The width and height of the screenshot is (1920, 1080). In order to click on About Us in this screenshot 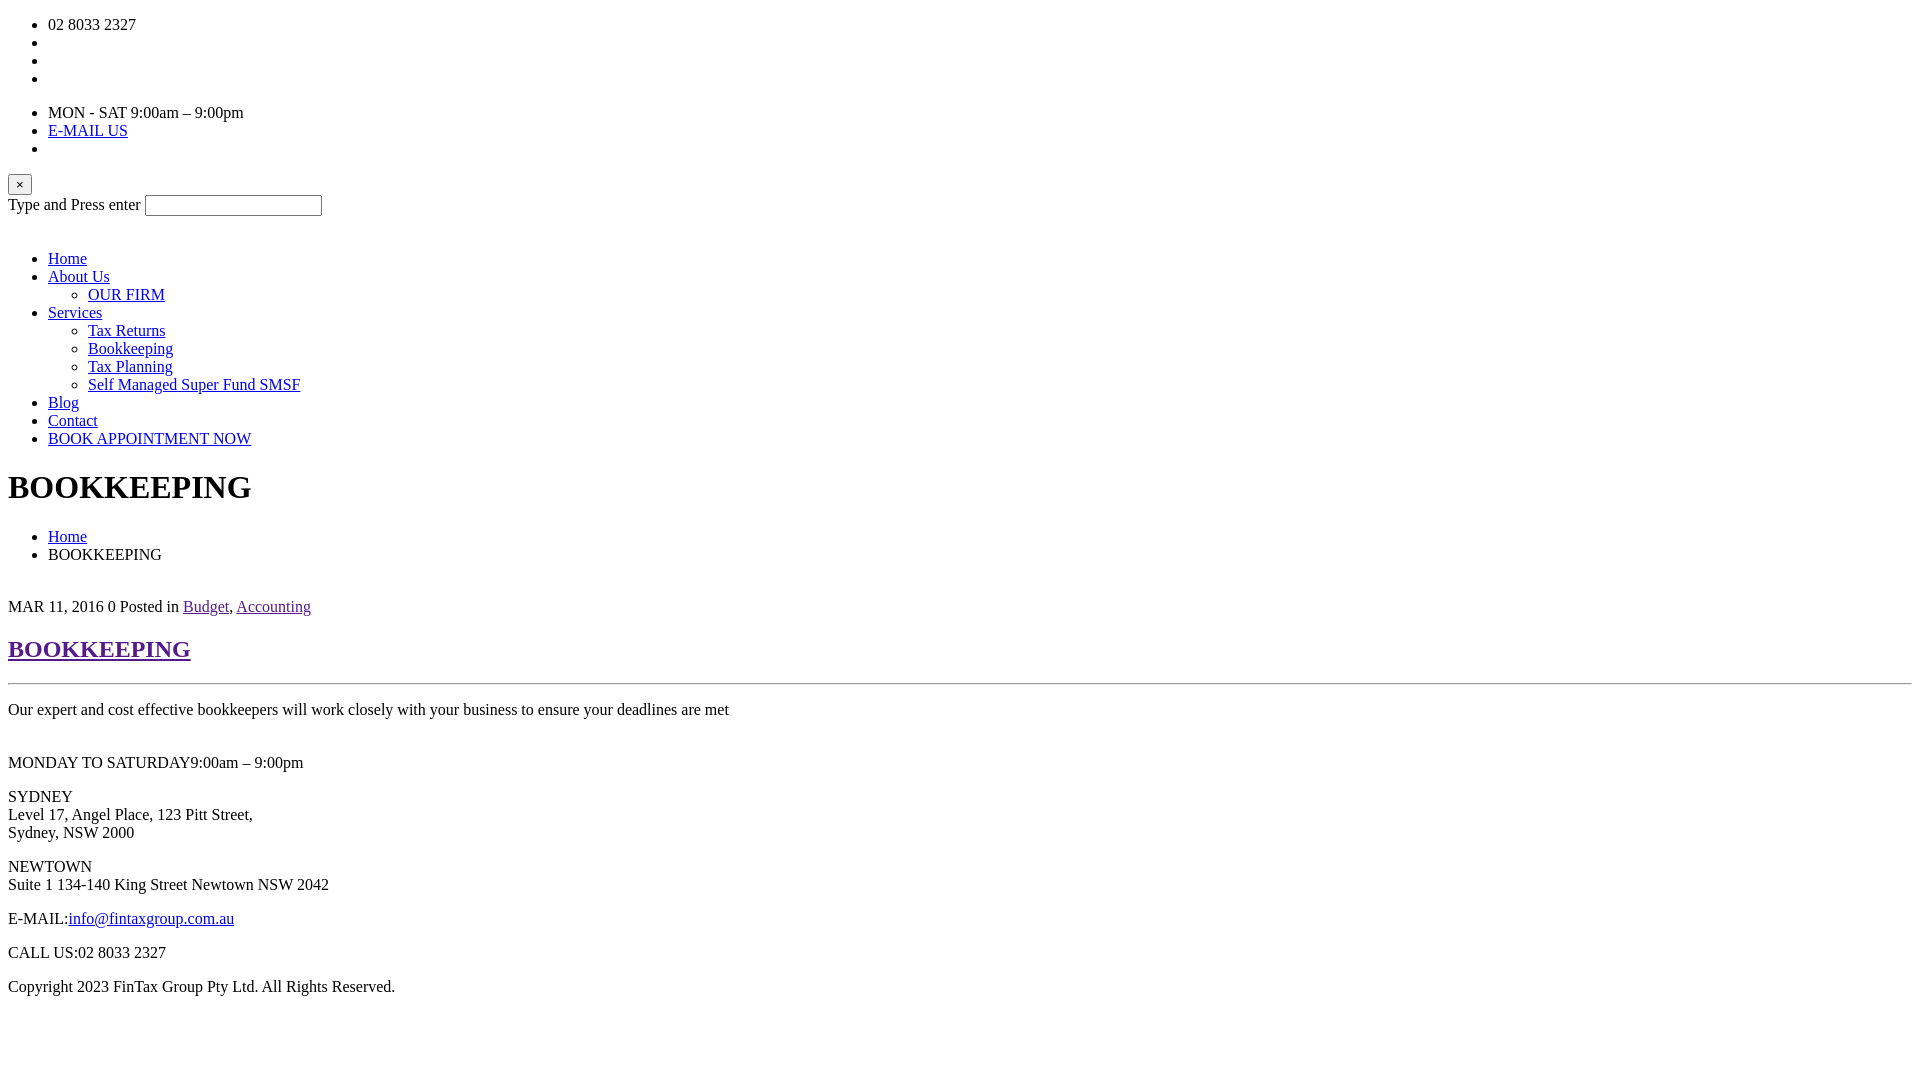, I will do `click(79, 276)`.